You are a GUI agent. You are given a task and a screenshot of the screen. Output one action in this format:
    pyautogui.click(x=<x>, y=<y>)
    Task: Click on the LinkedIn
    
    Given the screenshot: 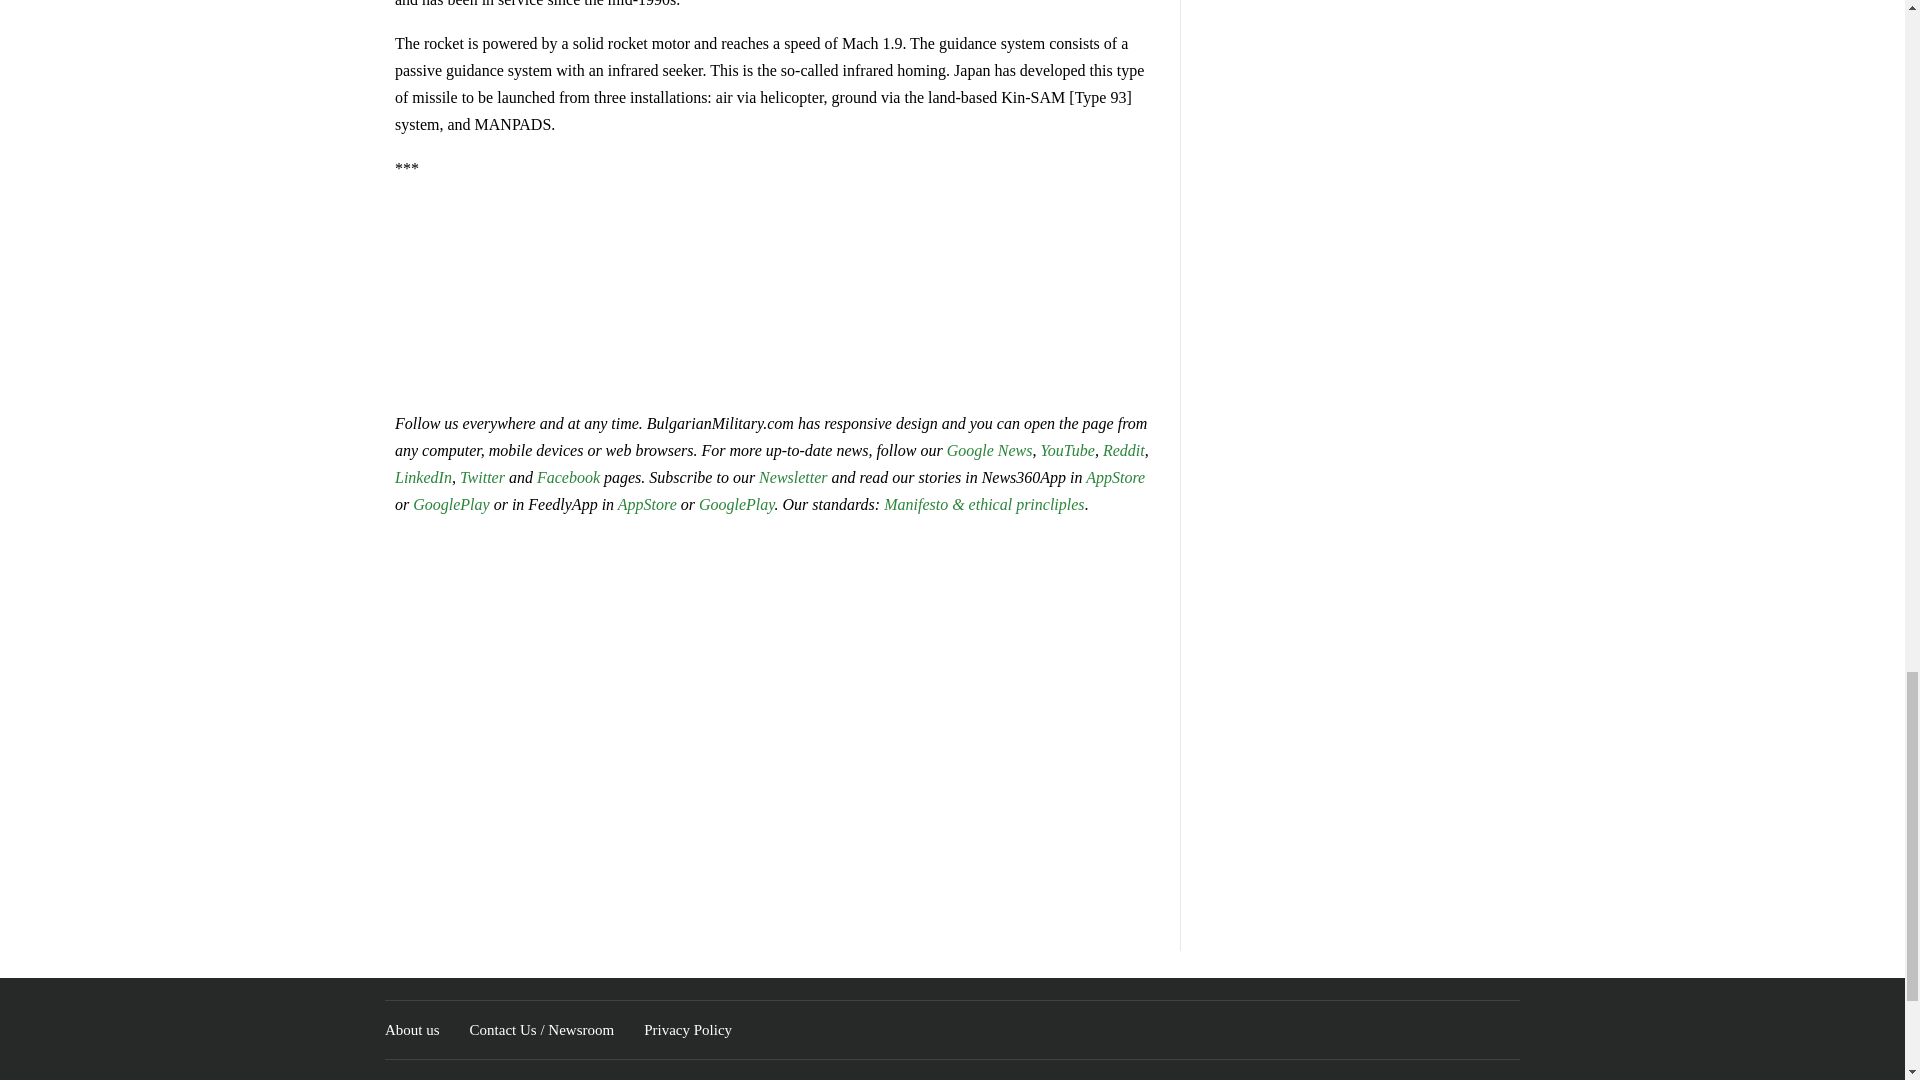 What is the action you would take?
    pyautogui.click(x=423, y=477)
    